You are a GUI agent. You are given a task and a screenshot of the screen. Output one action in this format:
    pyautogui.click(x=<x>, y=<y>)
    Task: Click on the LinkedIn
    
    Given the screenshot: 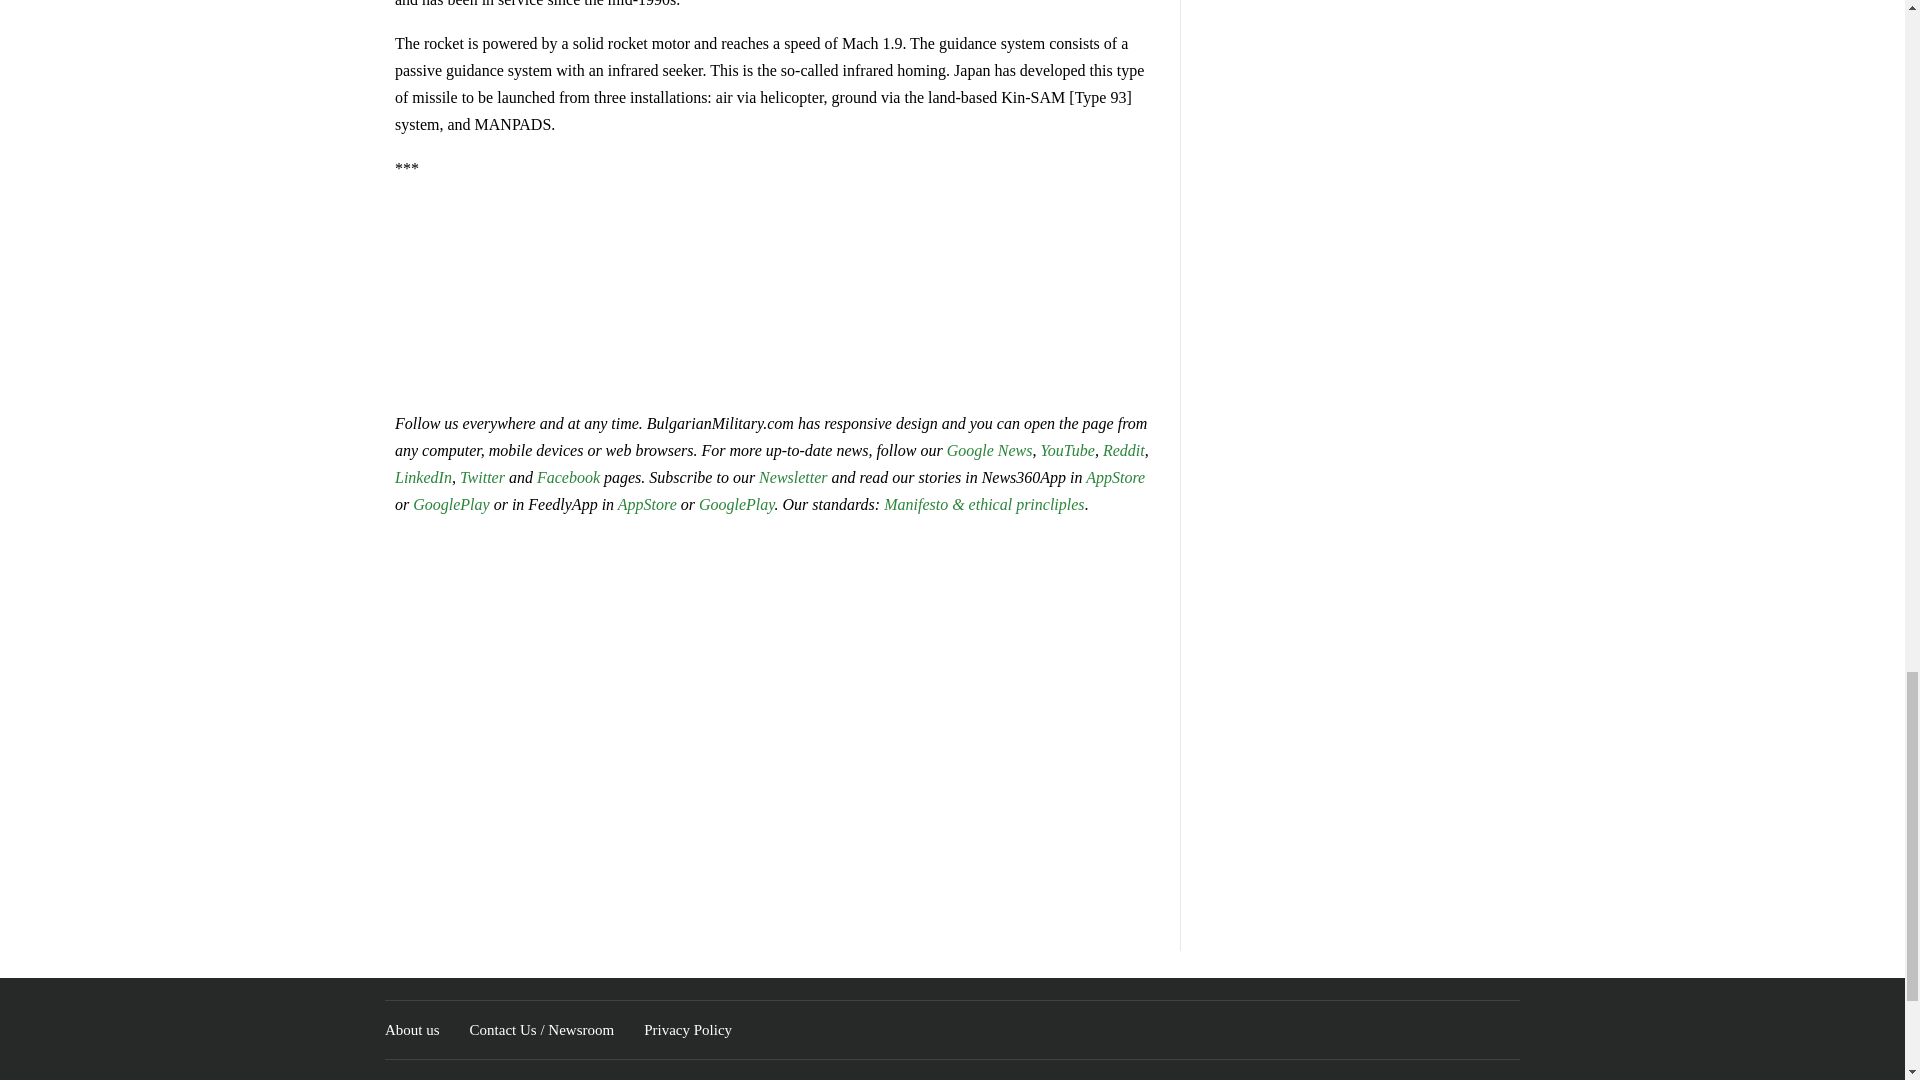 What is the action you would take?
    pyautogui.click(x=423, y=477)
    